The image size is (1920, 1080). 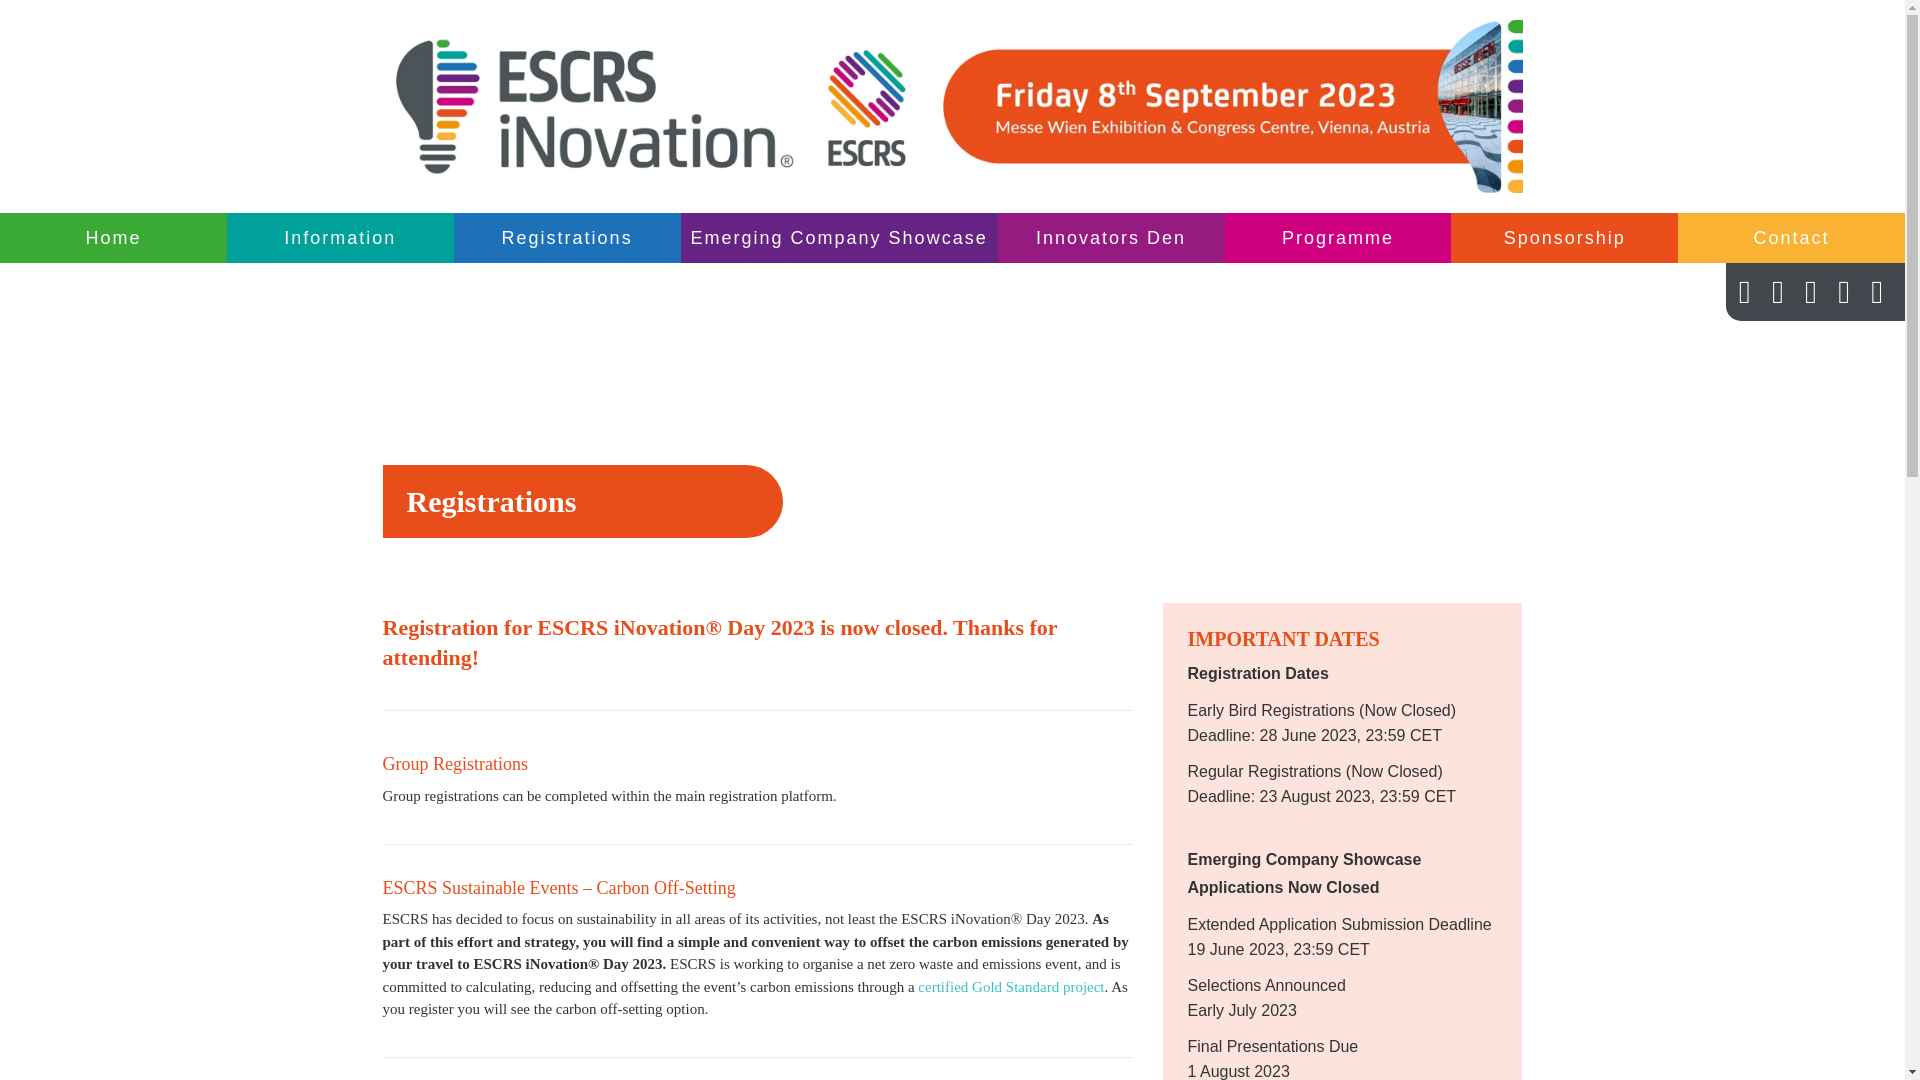 What do you see at coordinates (840, 238) in the screenshot?
I see `Emerging Company Showcase` at bounding box center [840, 238].